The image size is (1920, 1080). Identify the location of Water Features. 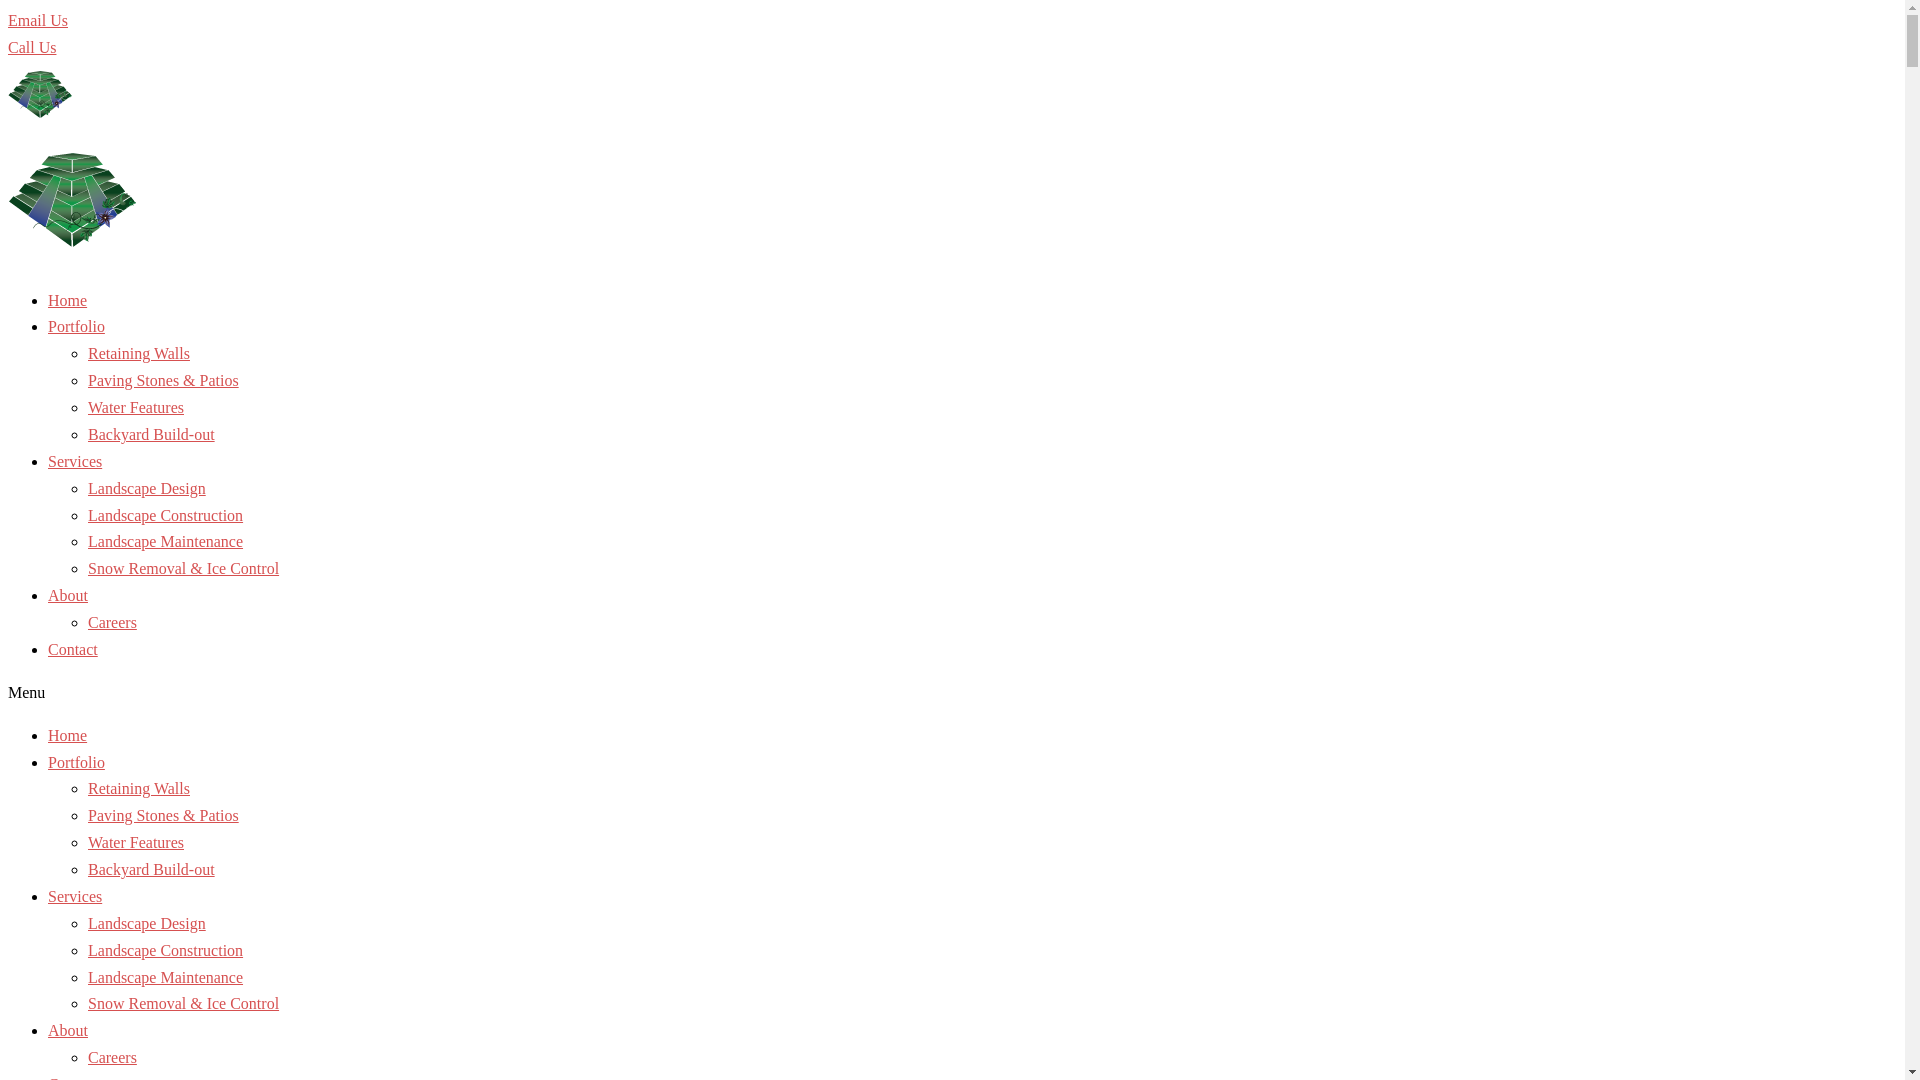
(136, 408).